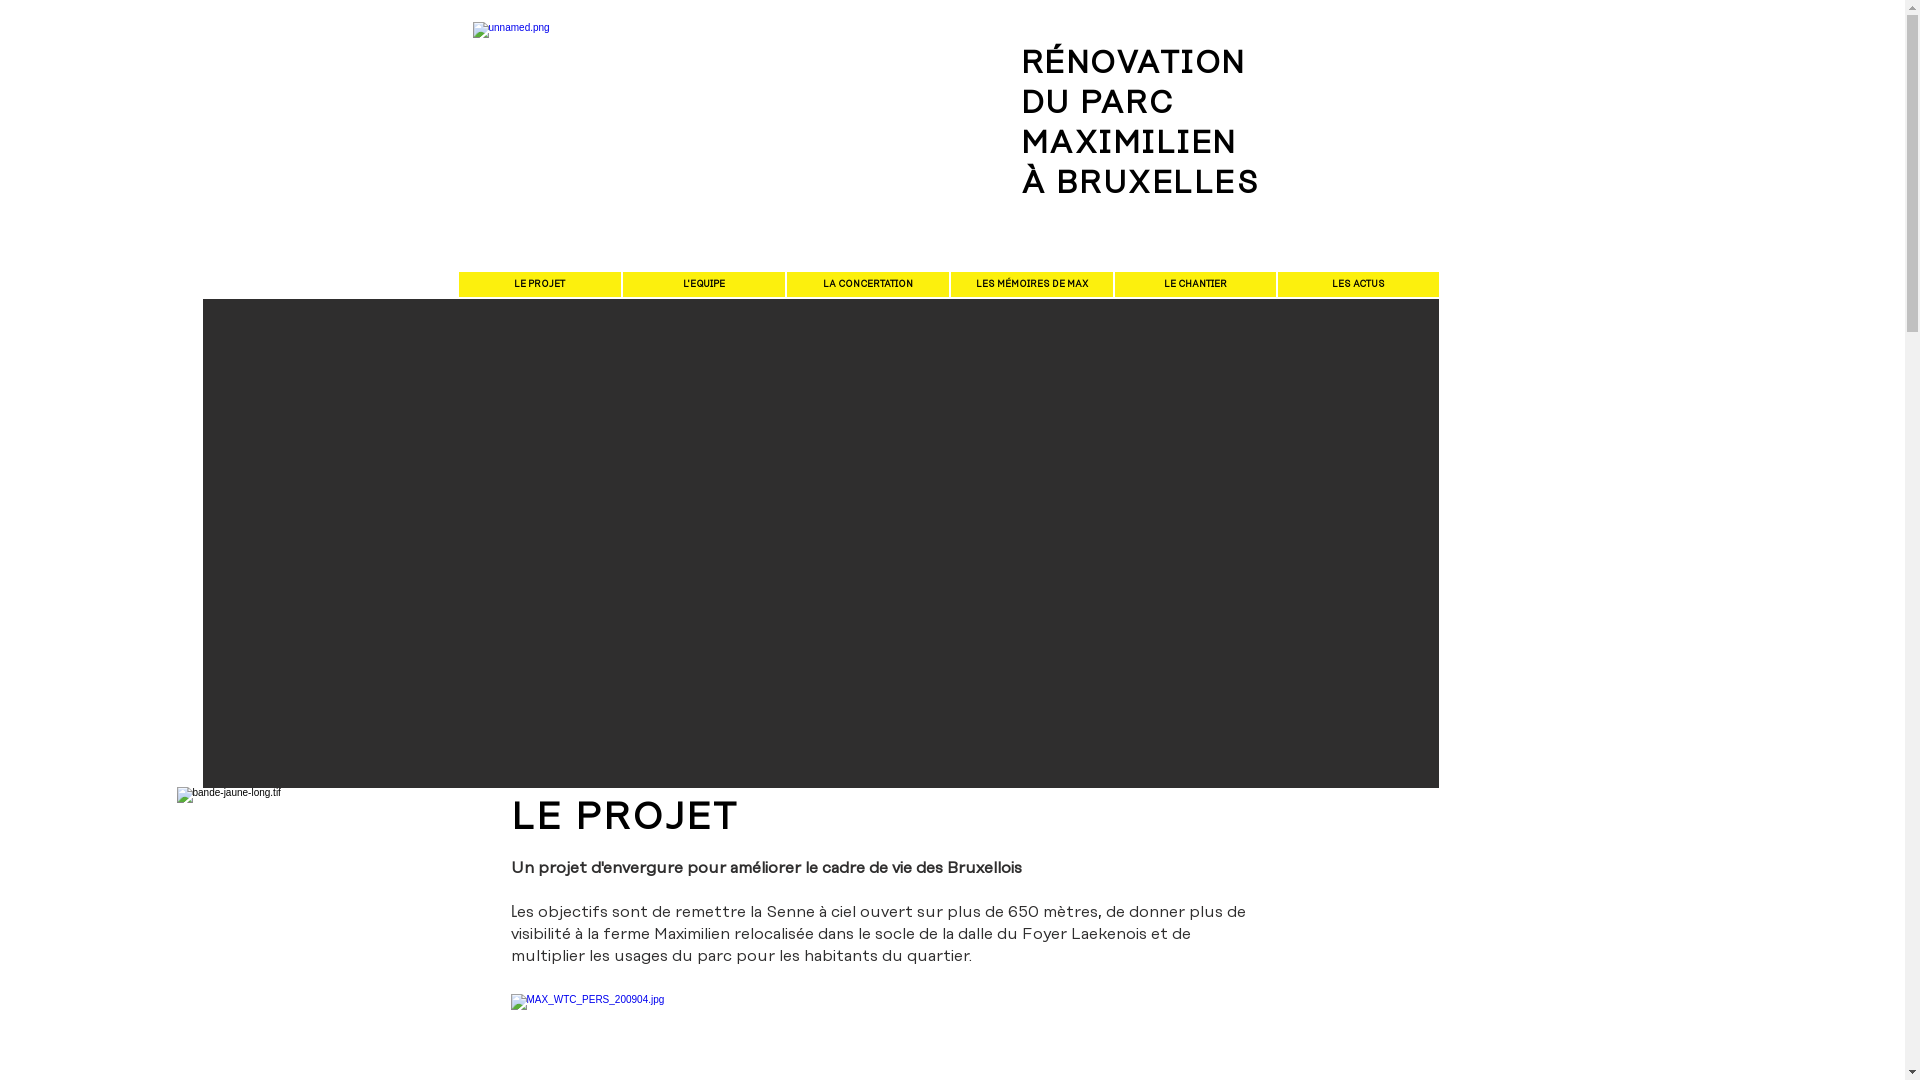 This screenshot has height=1080, width=1920. What do you see at coordinates (624, 818) in the screenshot?
I see `LE PROJET` at bounding box center [624, 818].